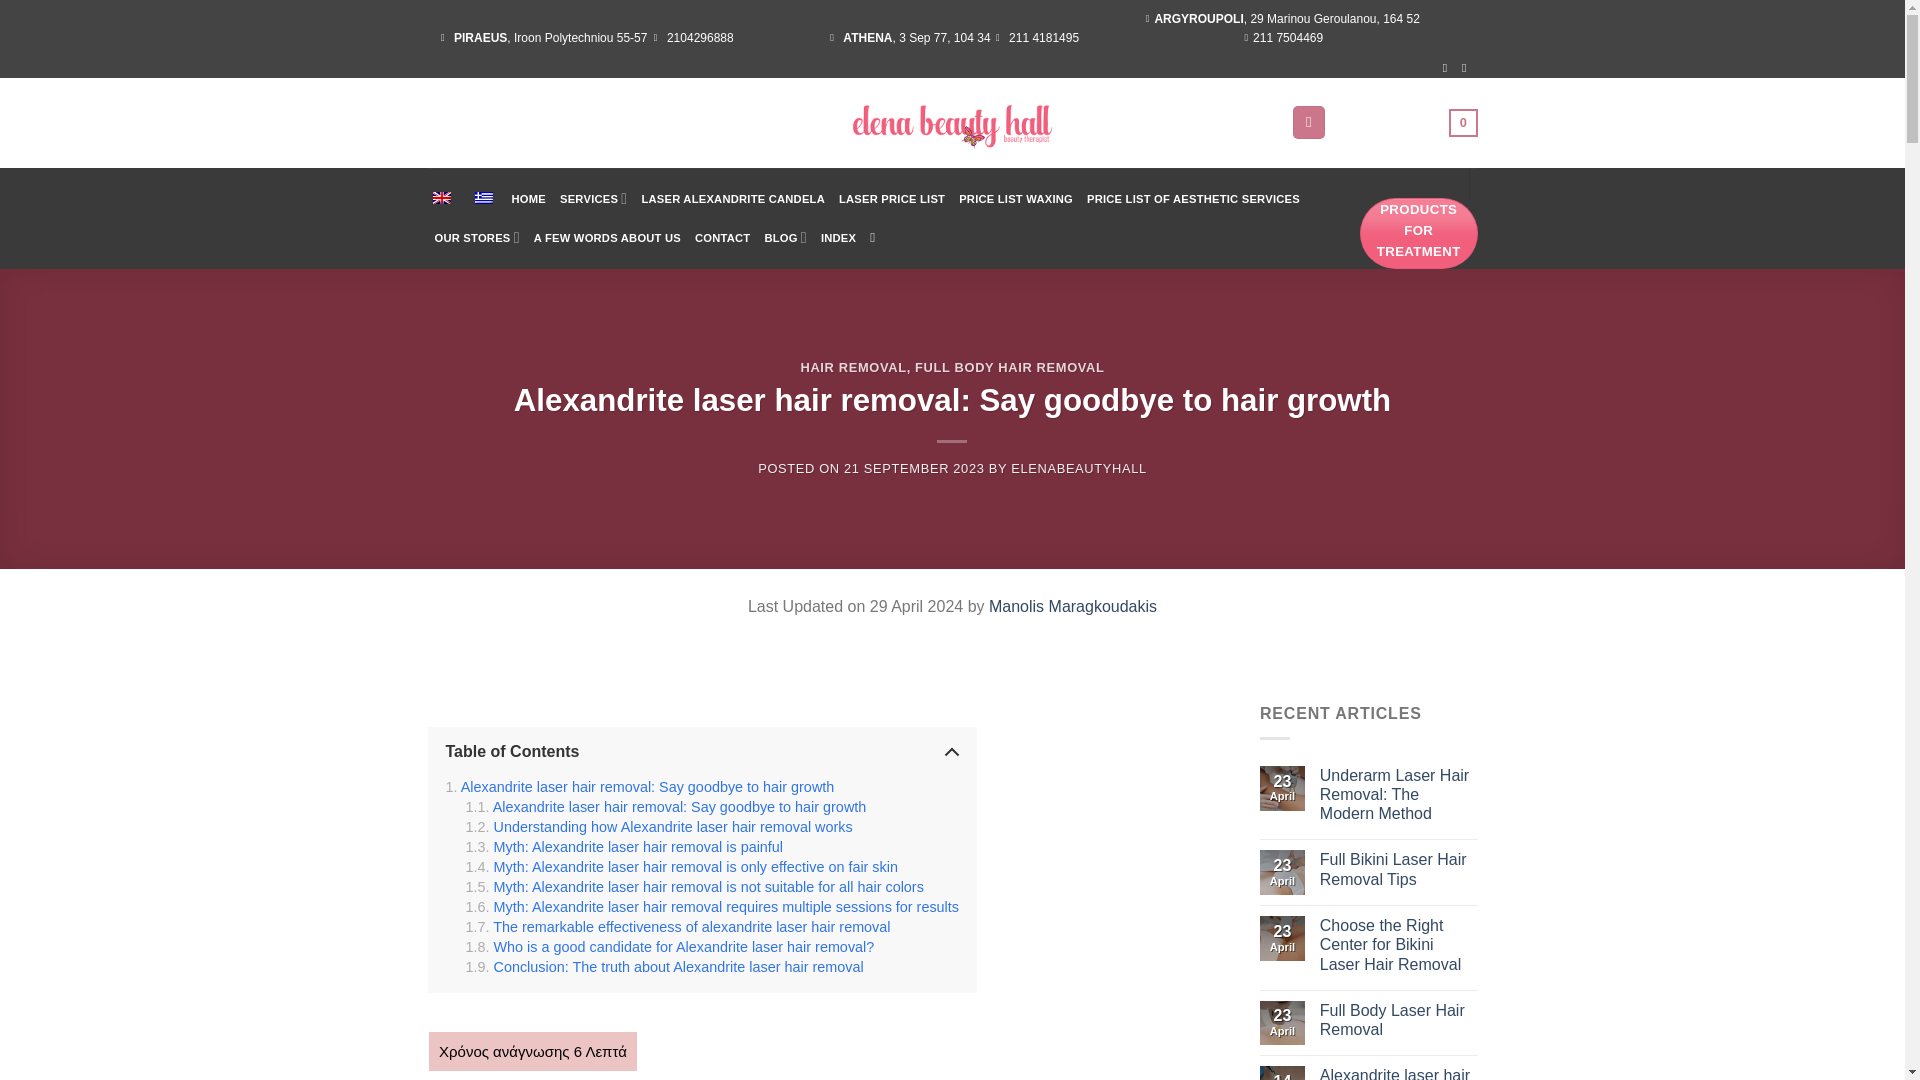  What do you see at coordinates (640, 786) in the screenshot?
I see `Alexandrite laser hair removal: Say goodbye to hair growth ` at bounding box center [640, 786].